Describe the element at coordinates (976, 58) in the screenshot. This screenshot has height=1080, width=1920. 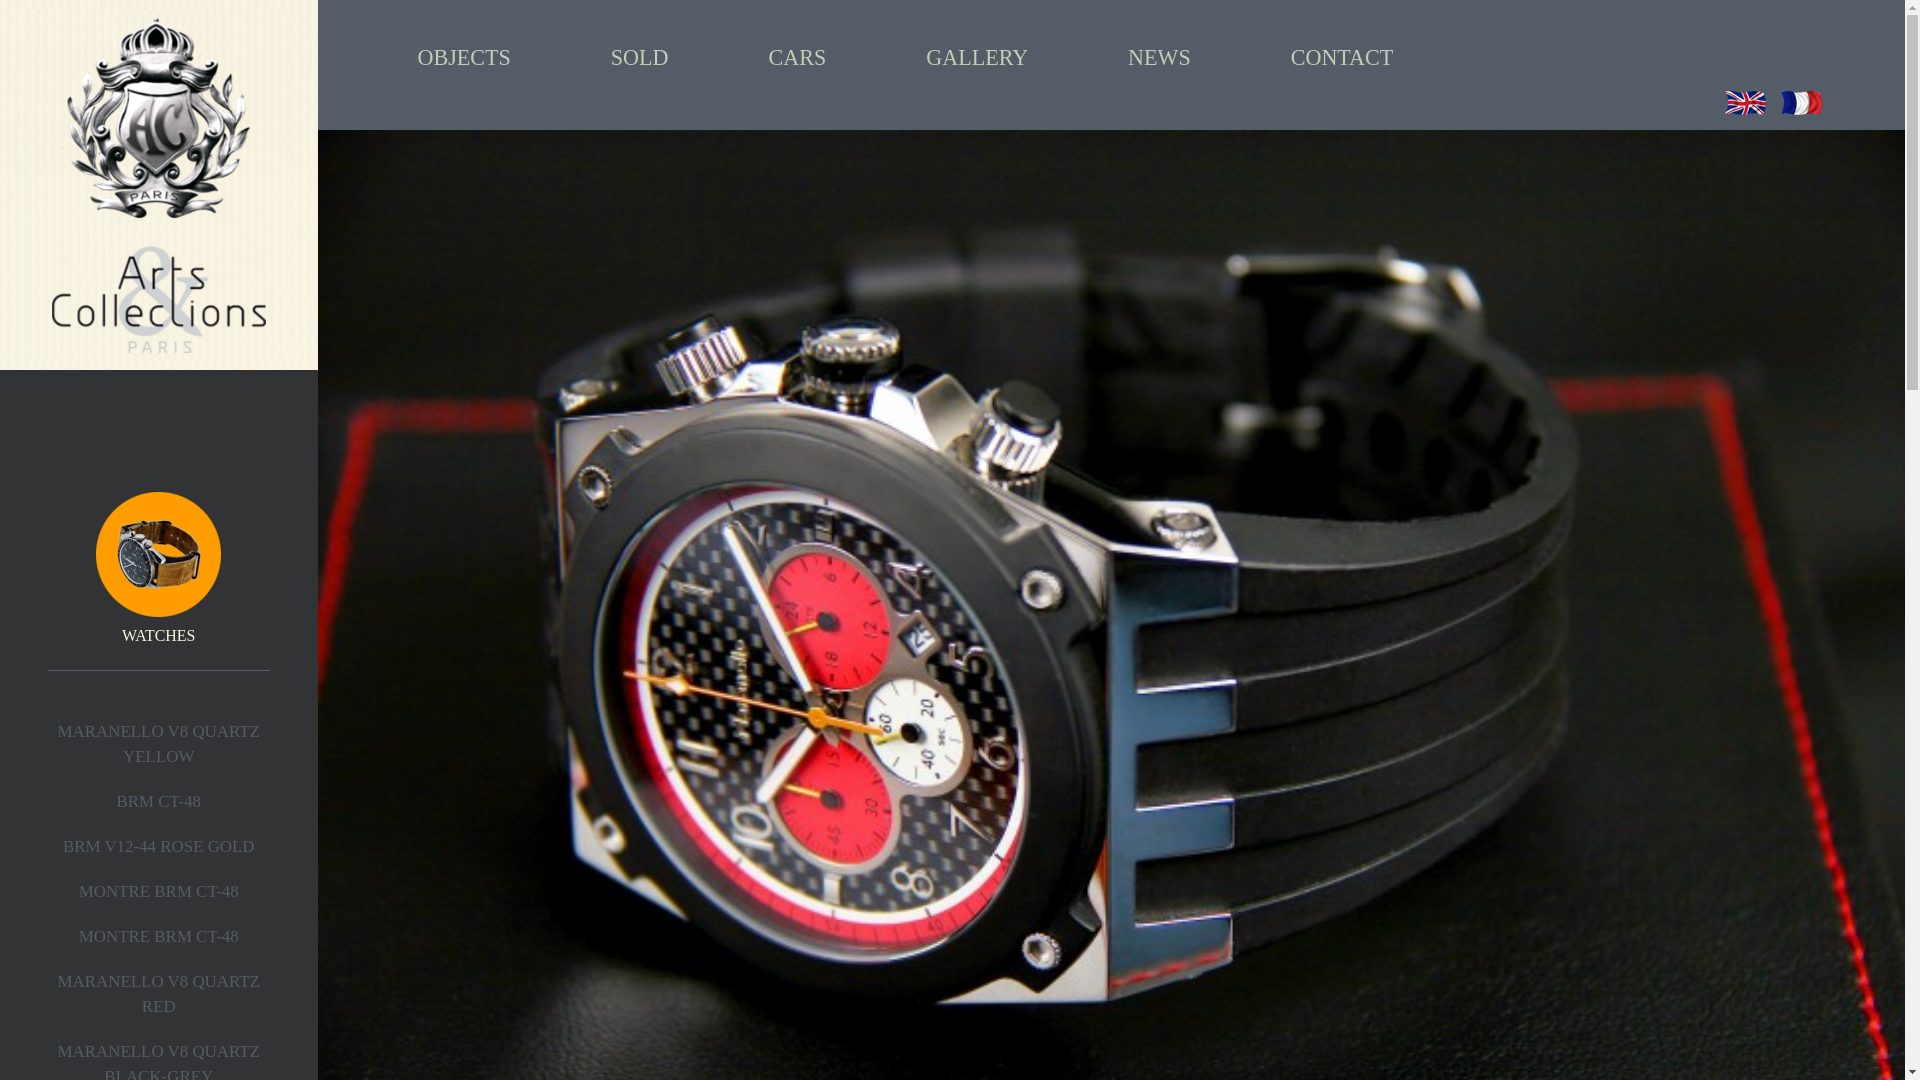
I see `Gallery` at that location.